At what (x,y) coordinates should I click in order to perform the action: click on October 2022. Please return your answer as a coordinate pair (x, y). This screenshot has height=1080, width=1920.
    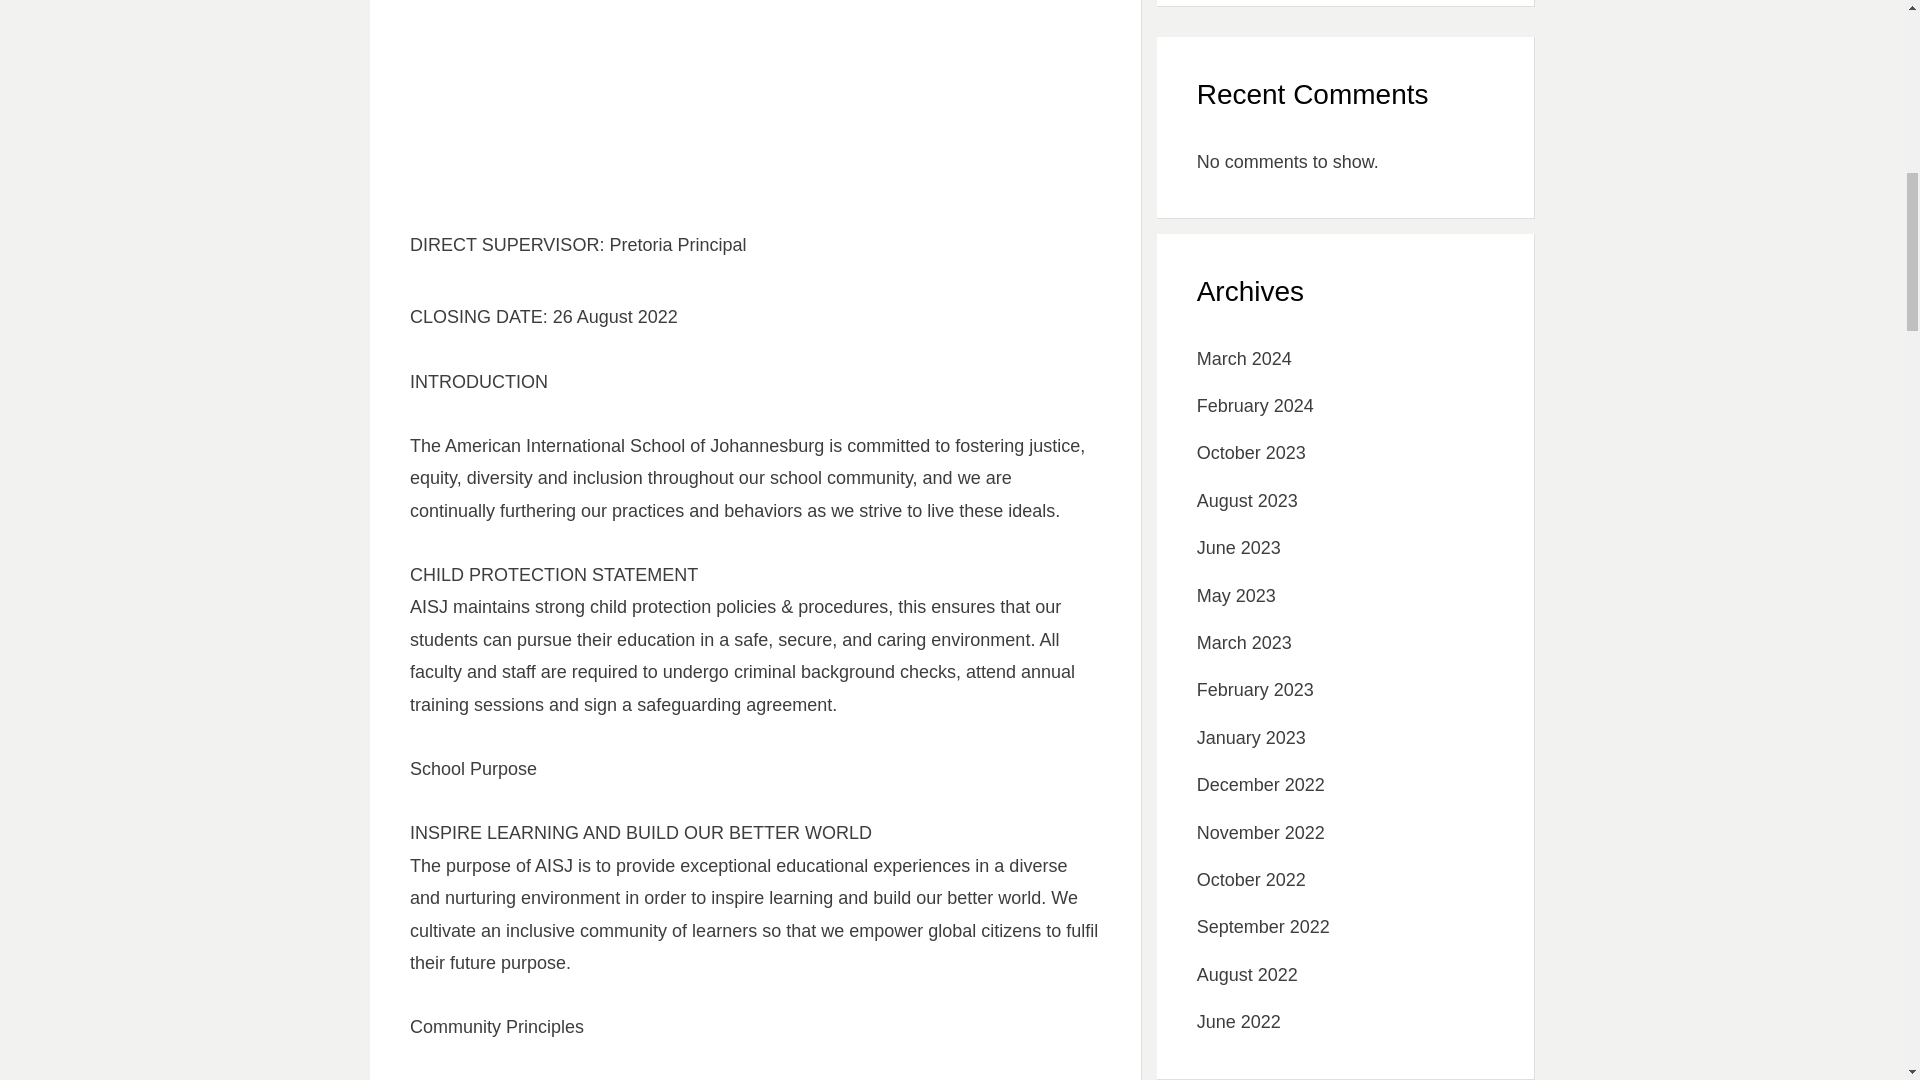
    Looking at the image, I should click on (1250, 880).